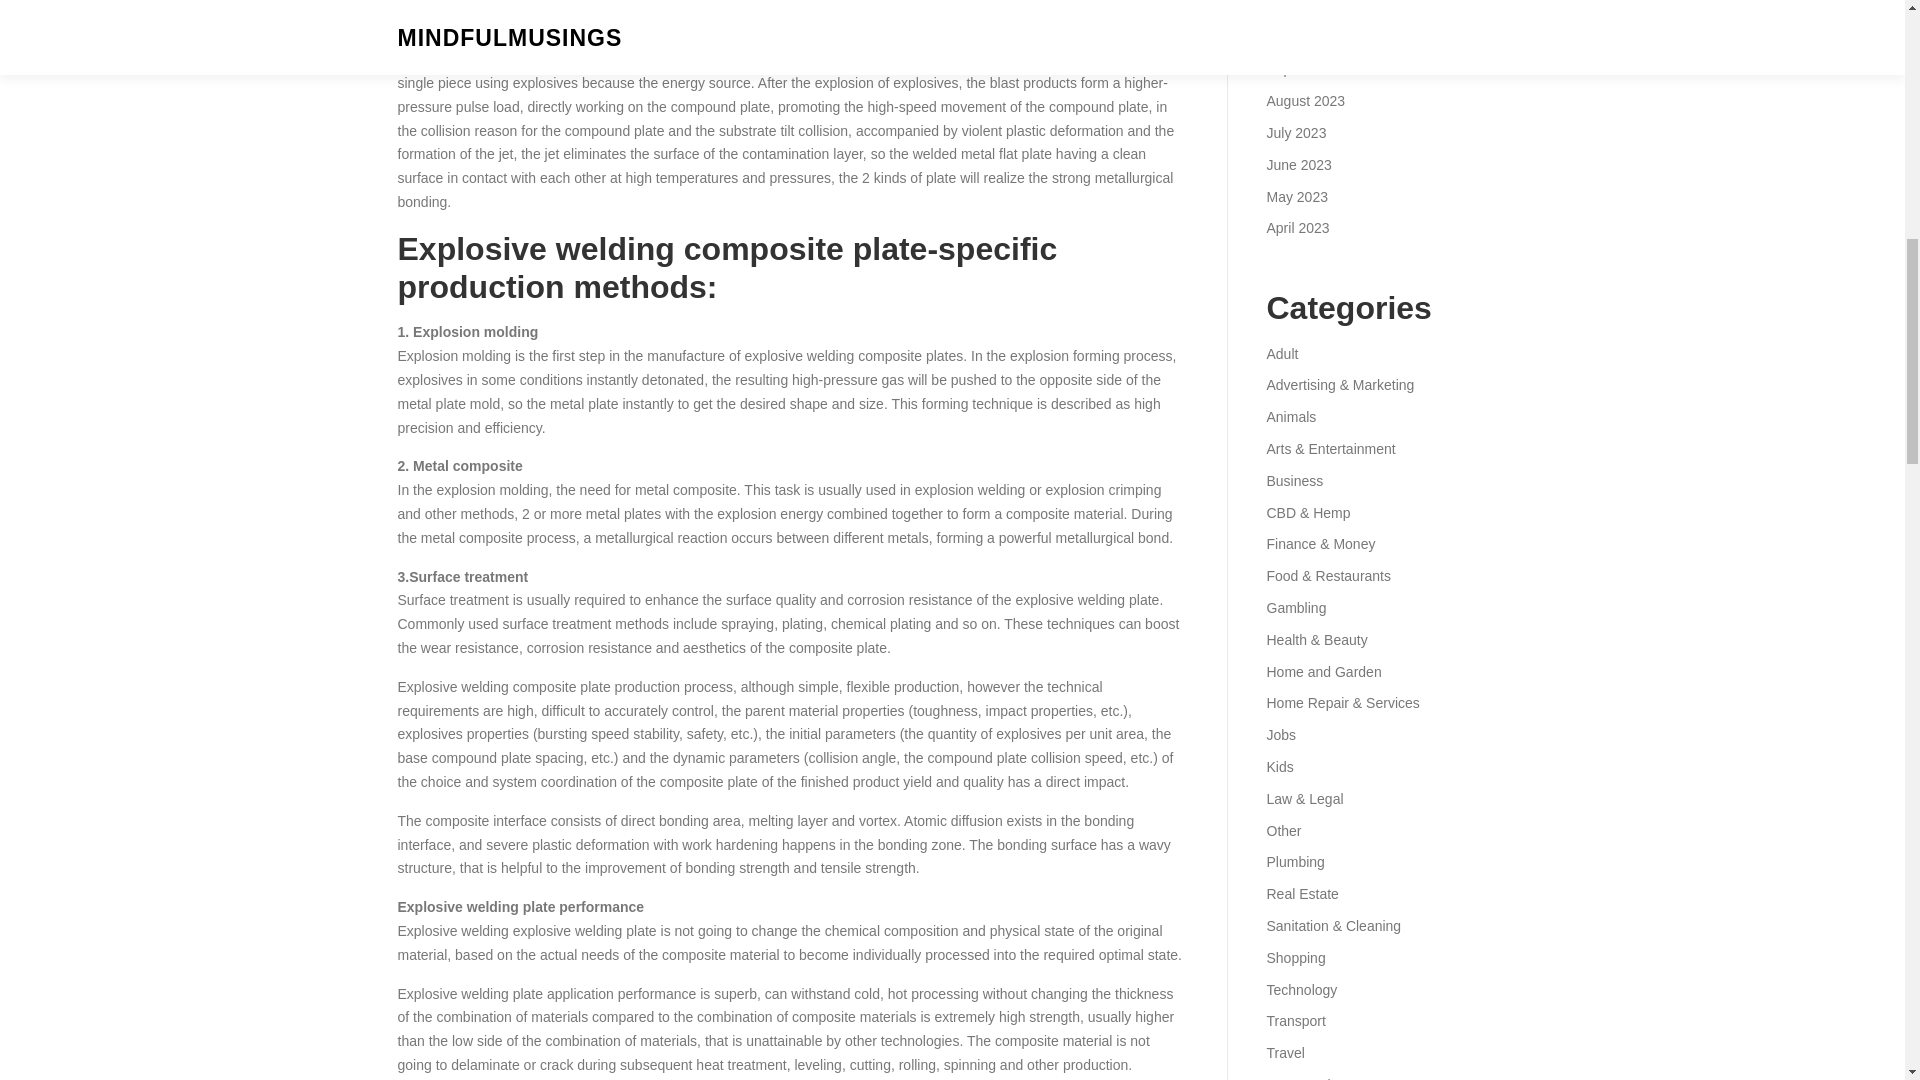 This screenshot has height=1080, width=1920. Describe the element at coordinates (1281, 353) in the screenshot. I see `Adult` at that location.